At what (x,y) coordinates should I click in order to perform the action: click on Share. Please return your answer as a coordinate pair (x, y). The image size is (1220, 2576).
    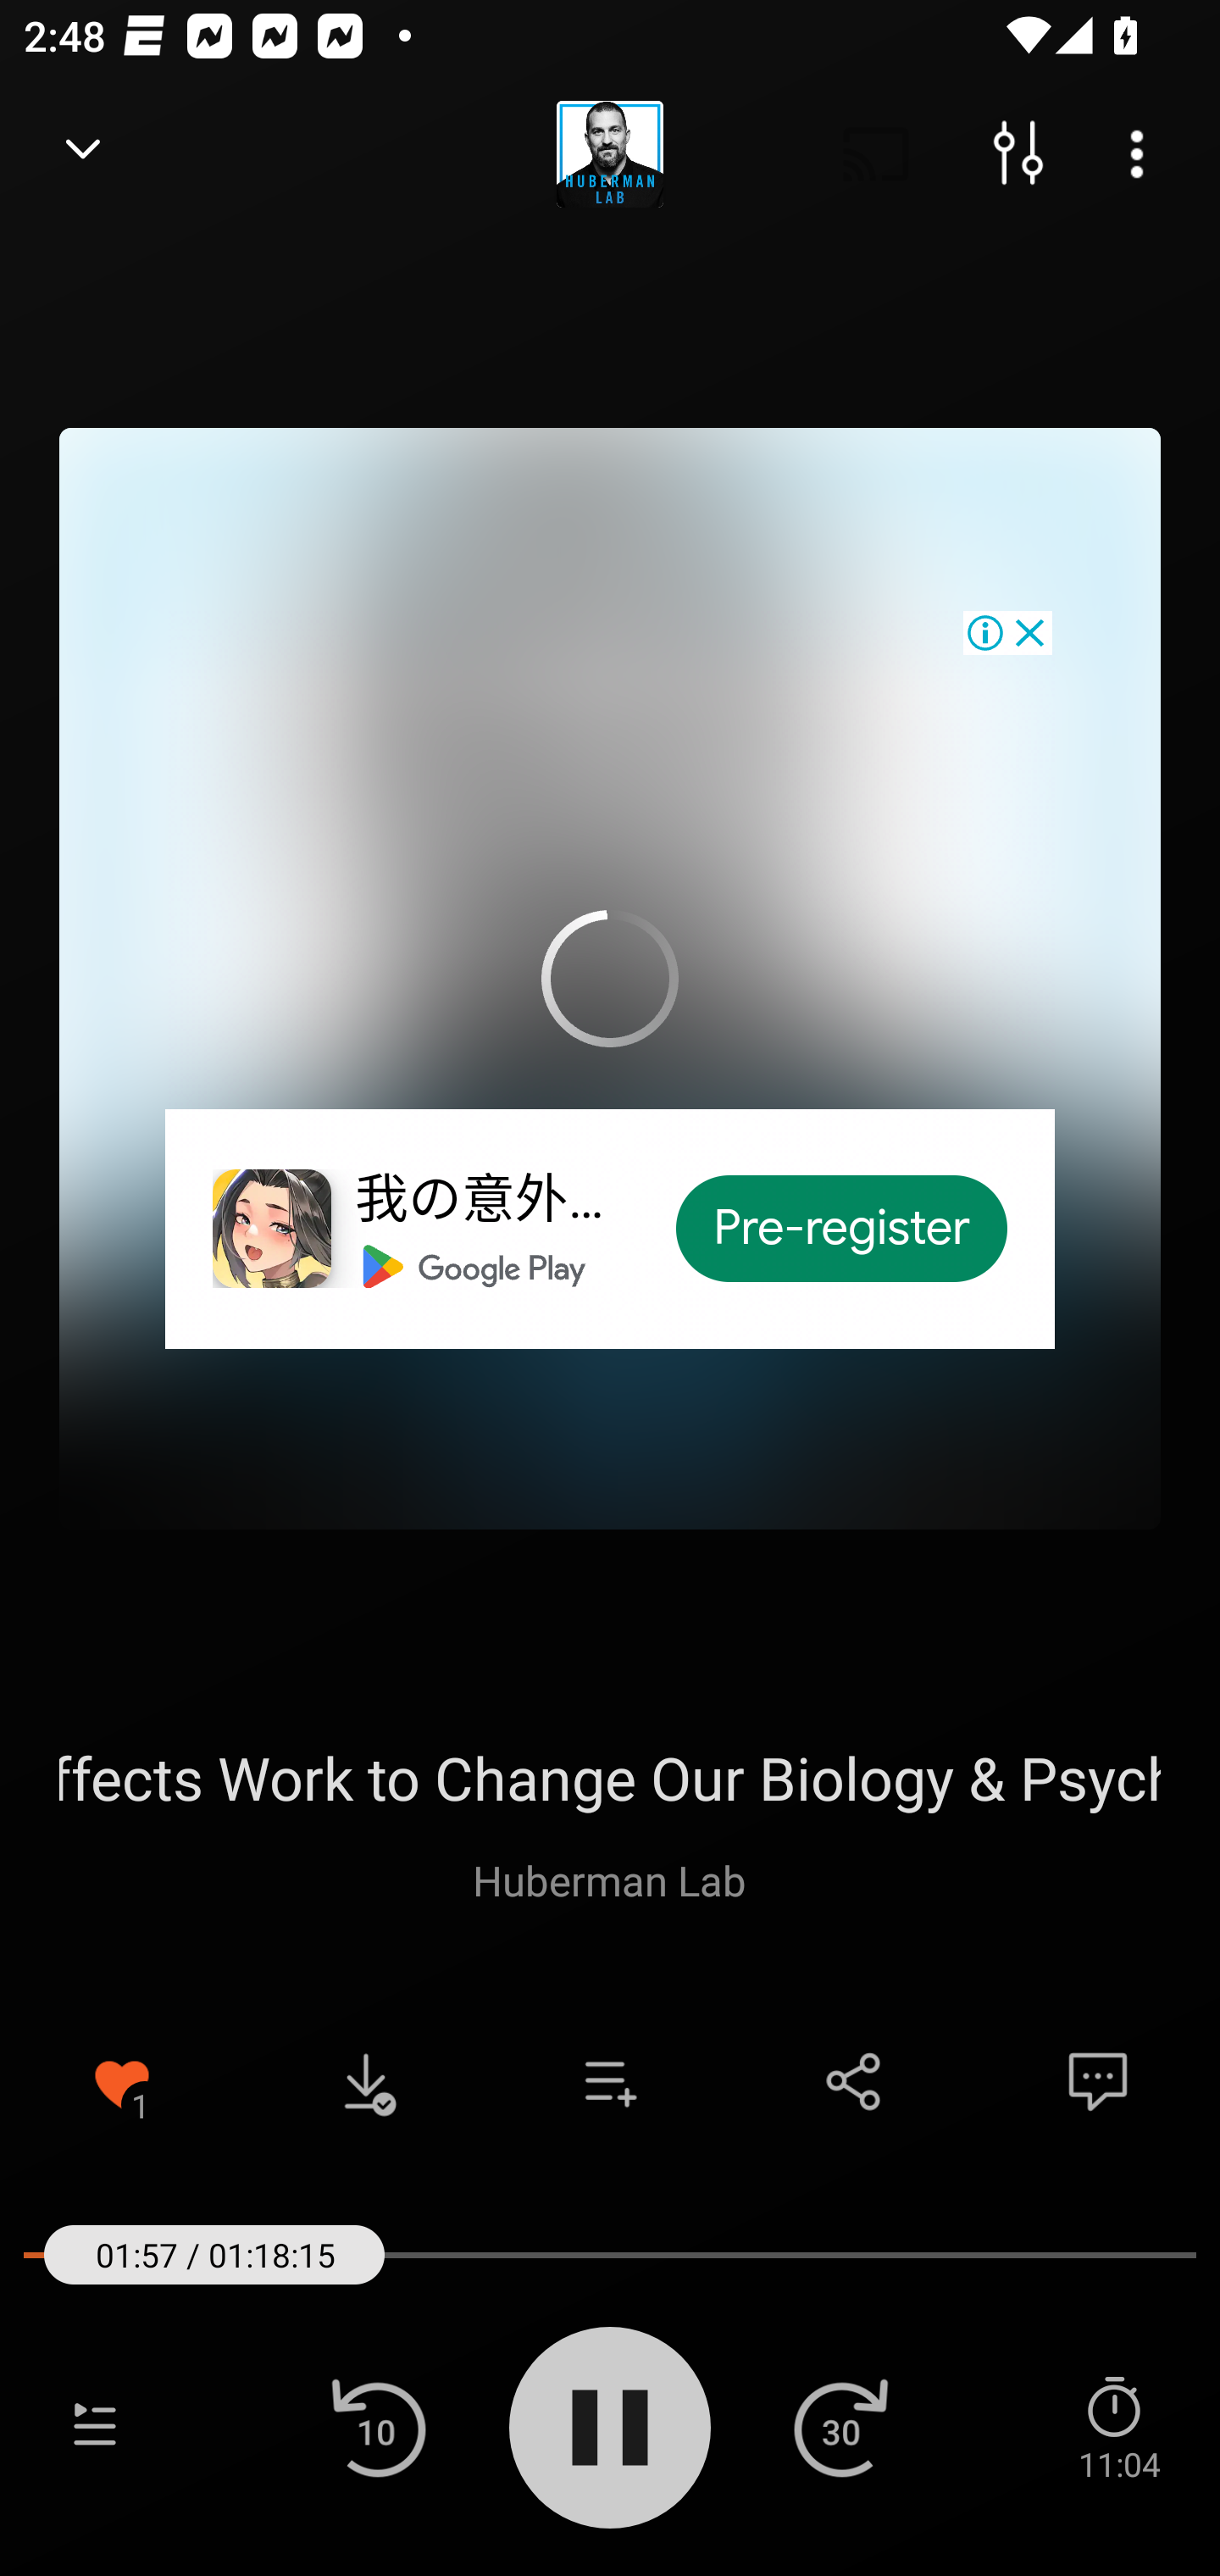
    Looking at the image, I should click on (854, 2081).